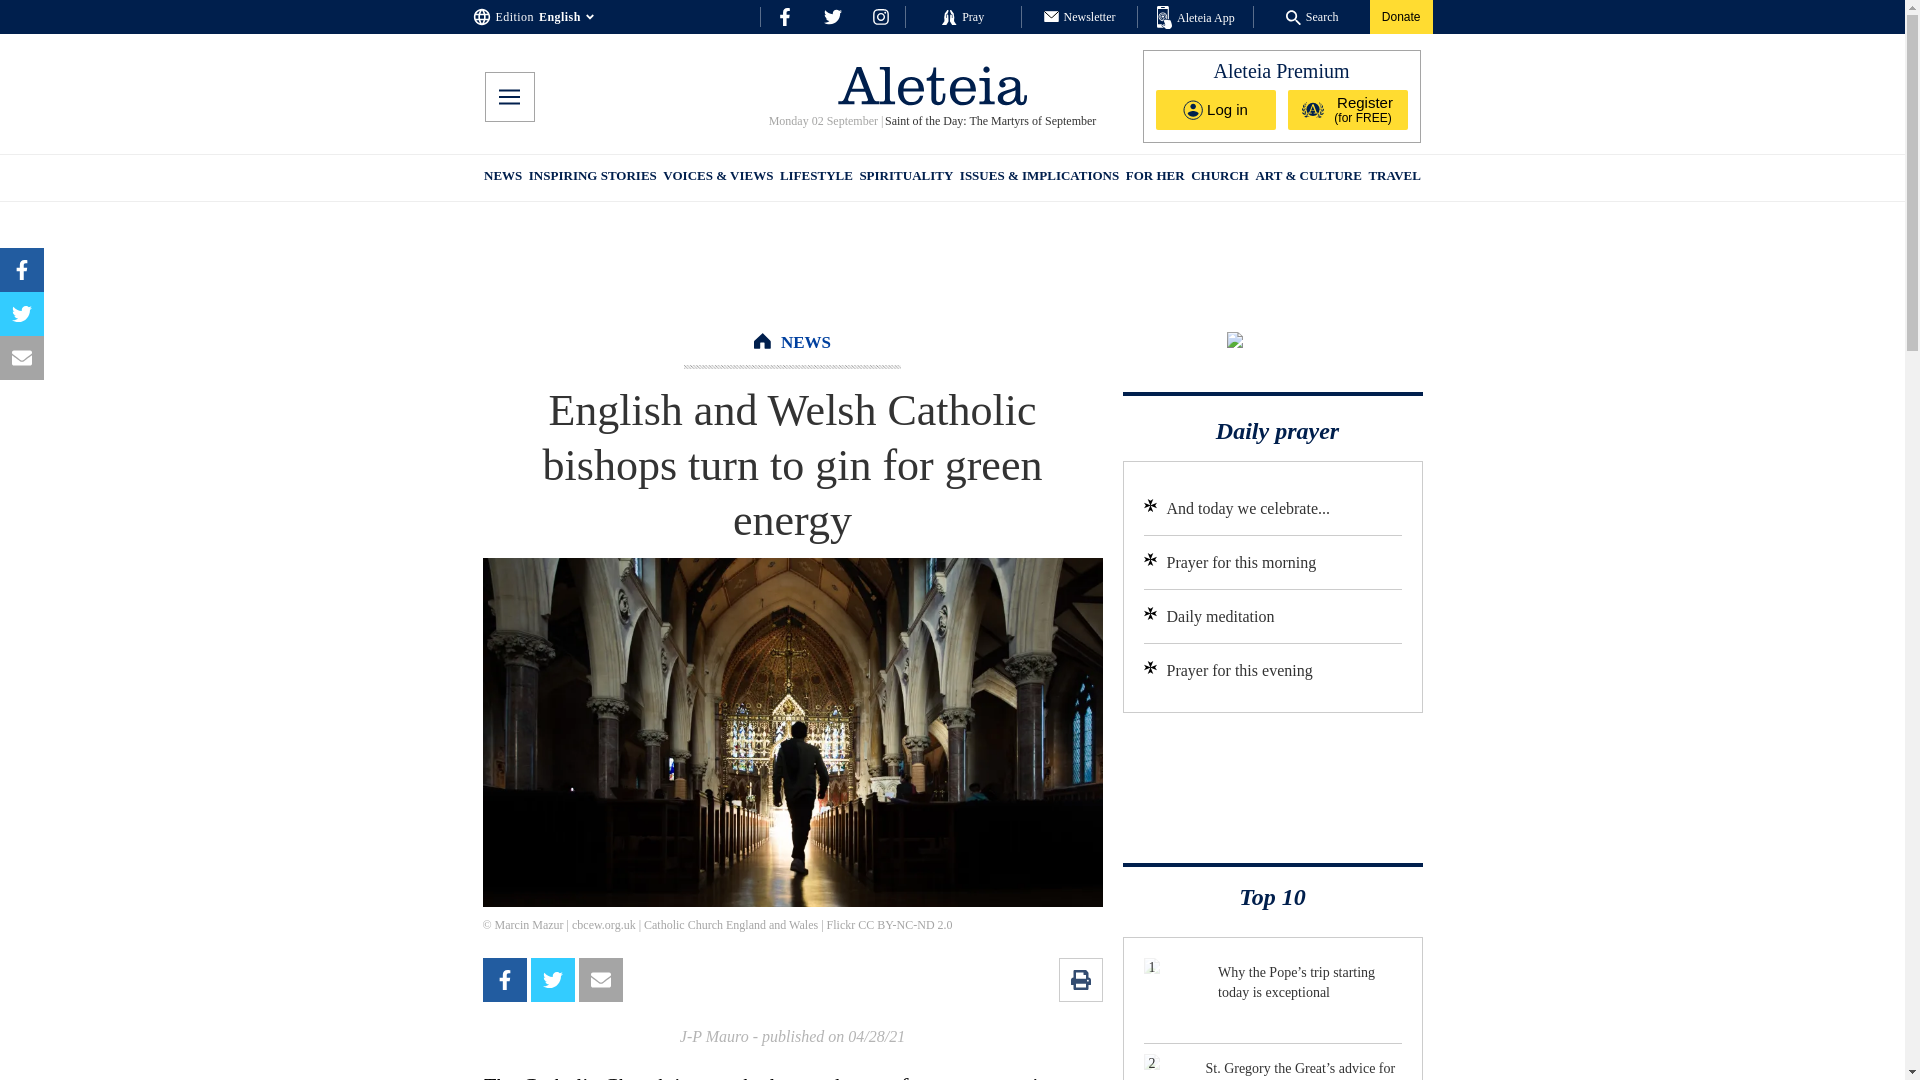 The image size is (1920, 1080). I want to click on Saint of the Day: The Martyrs of September, so click(990, 121).